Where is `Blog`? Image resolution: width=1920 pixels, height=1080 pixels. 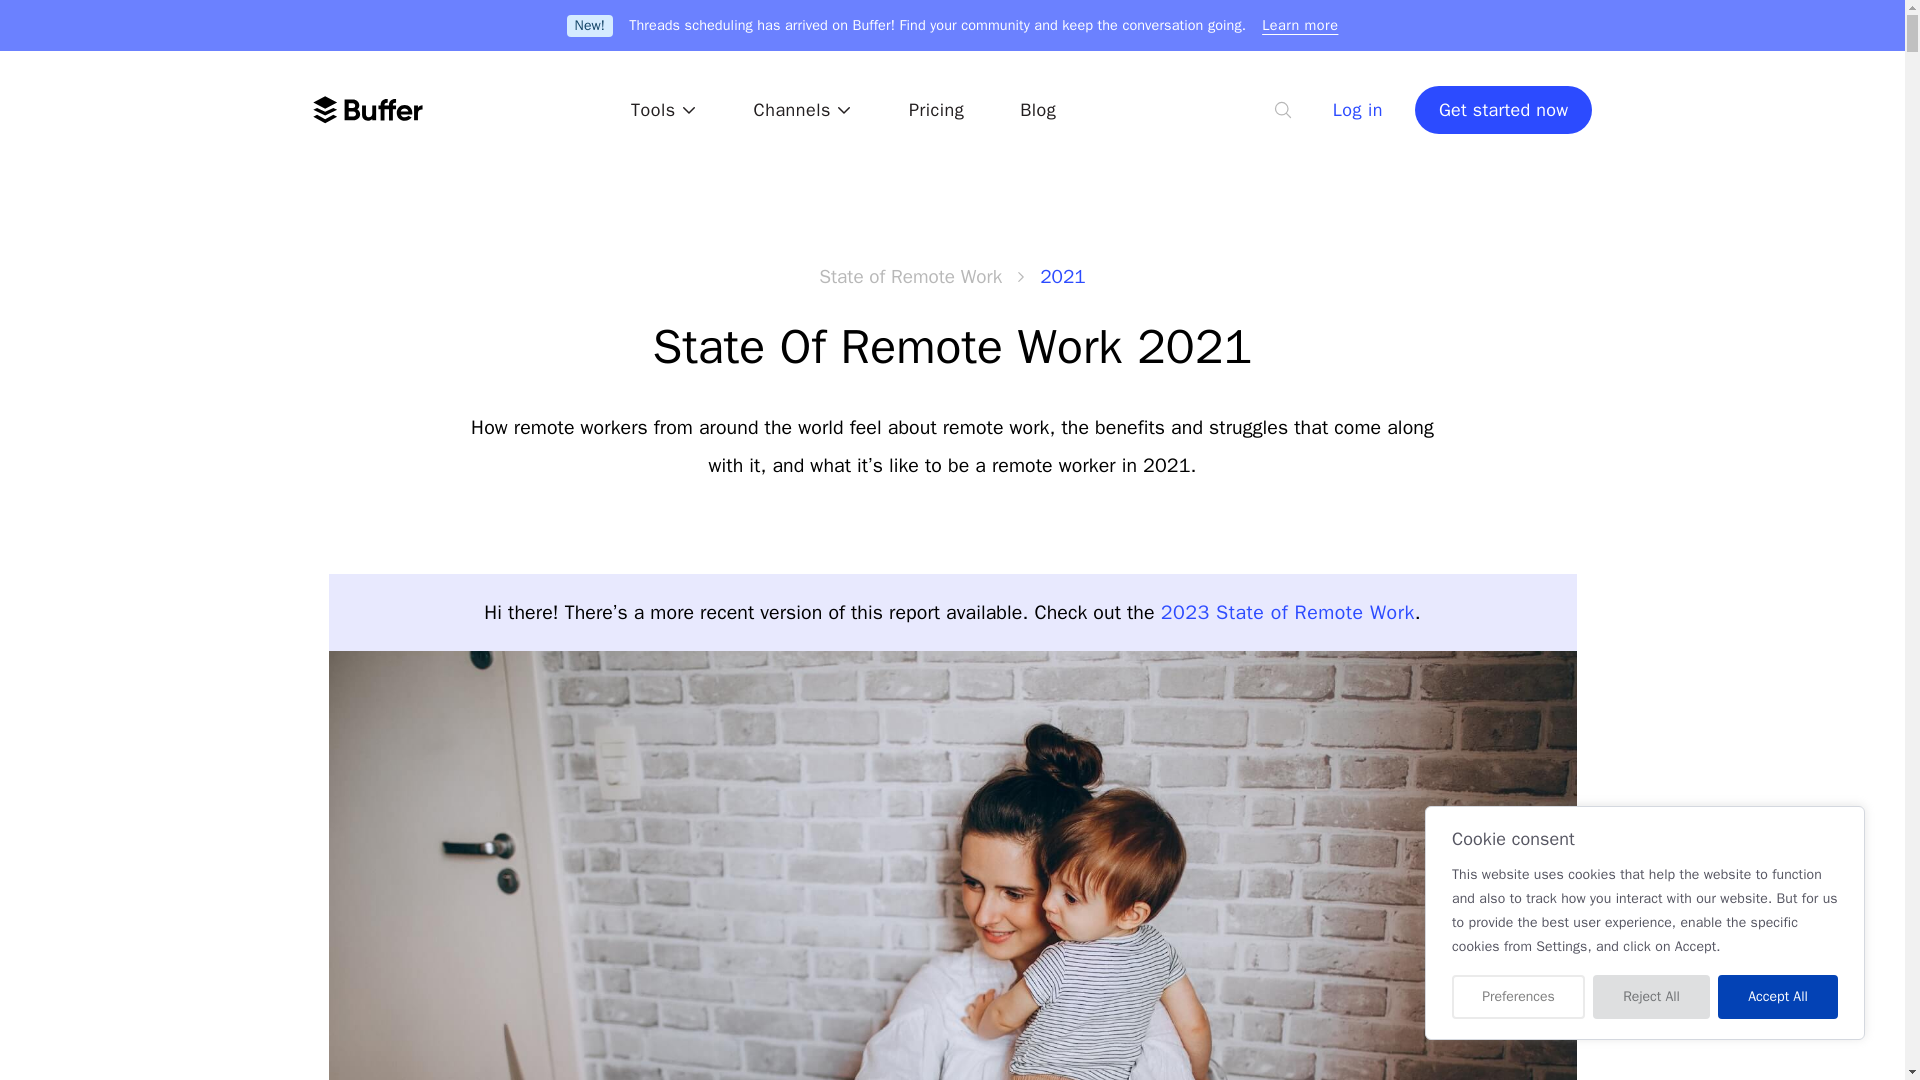 Blog is located at coordinates (1037, 110).